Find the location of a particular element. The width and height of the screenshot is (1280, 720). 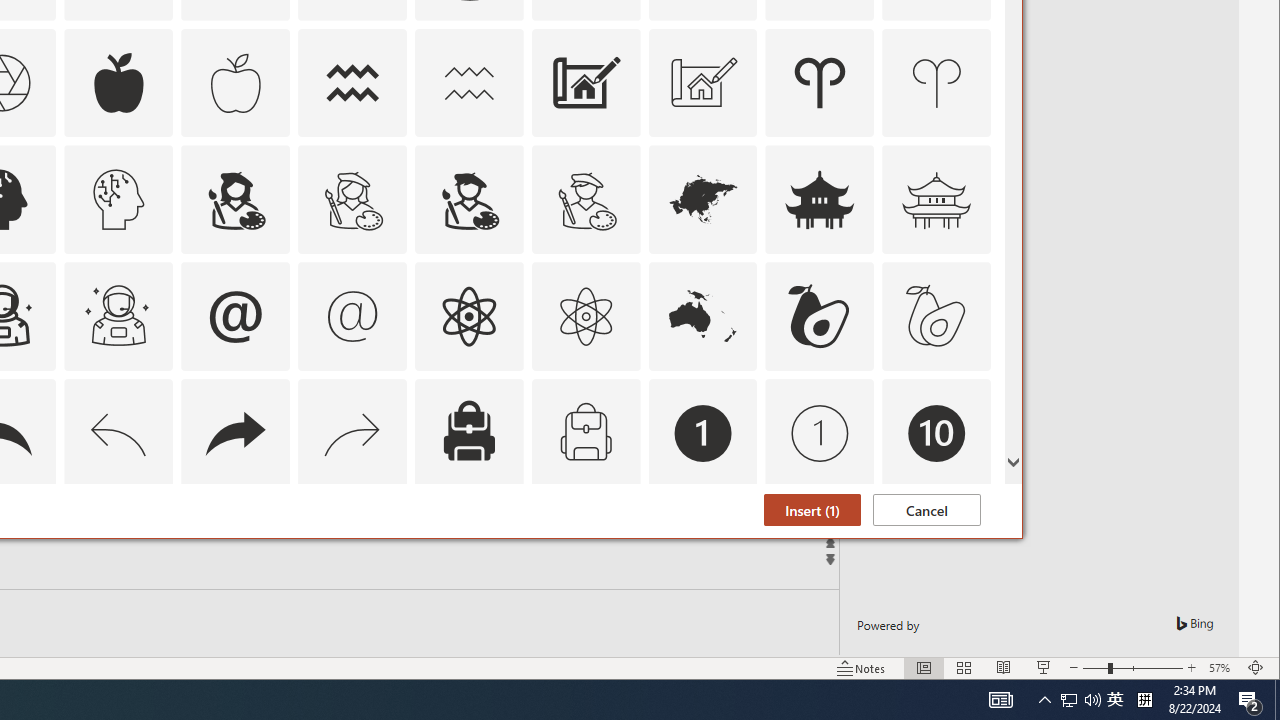

AutomationID: Icons_At is located at coordinates (235, 316).